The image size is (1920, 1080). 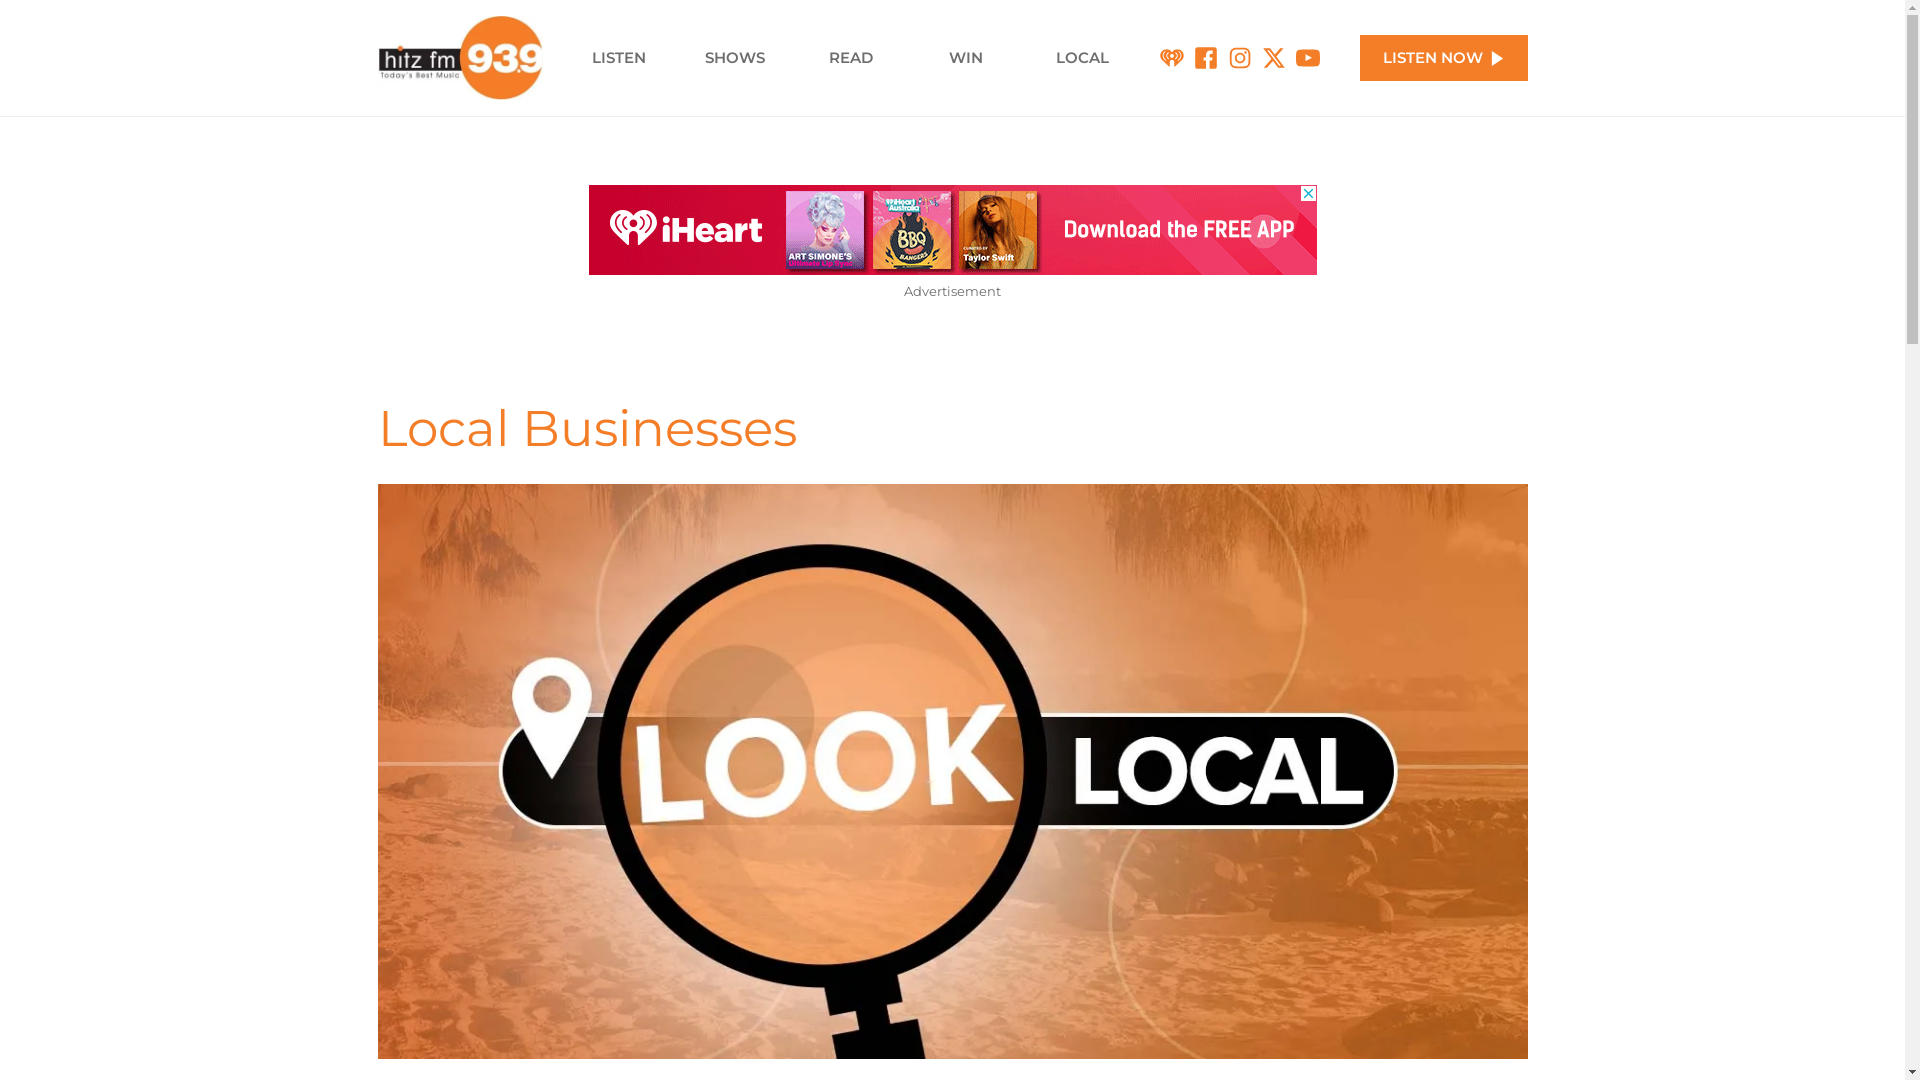 I want to click on Twitter/X, so click(x=1274, y=58).